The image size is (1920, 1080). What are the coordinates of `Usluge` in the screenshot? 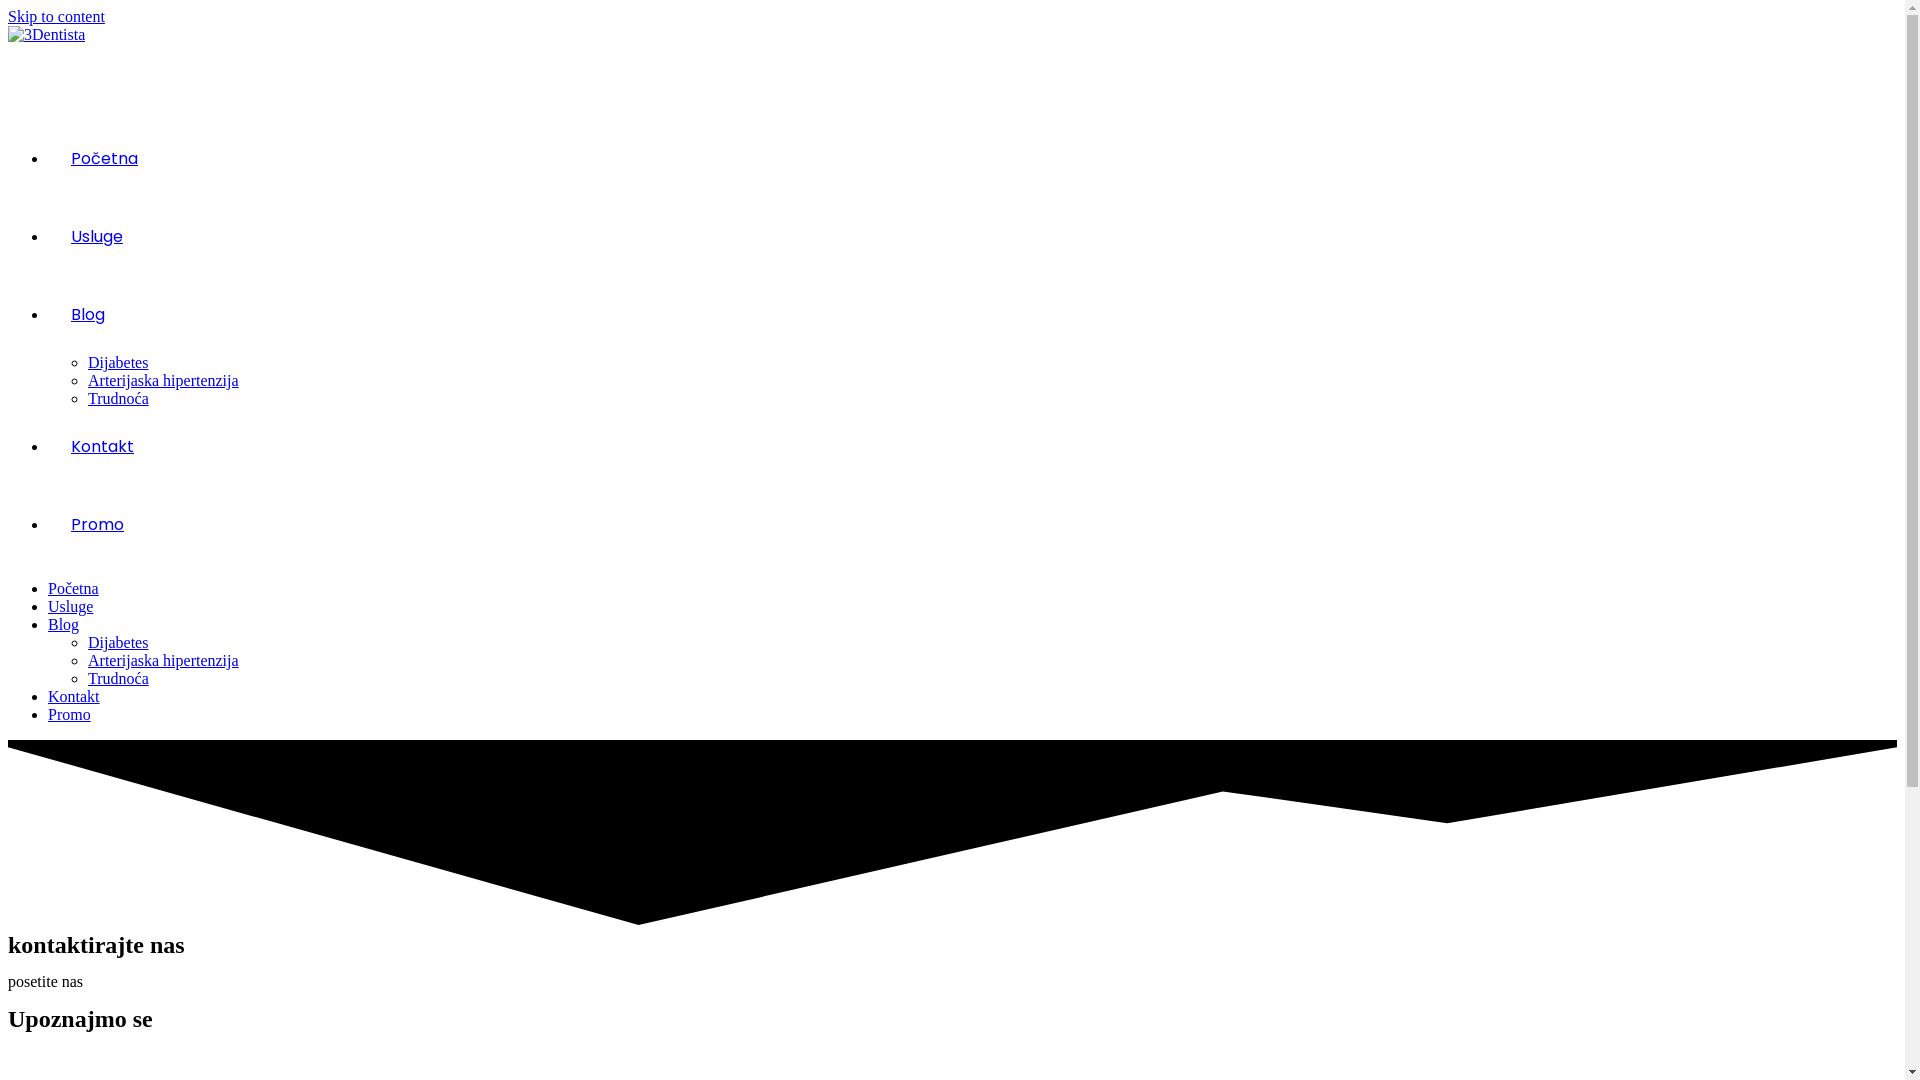 It's located at (70, 606).